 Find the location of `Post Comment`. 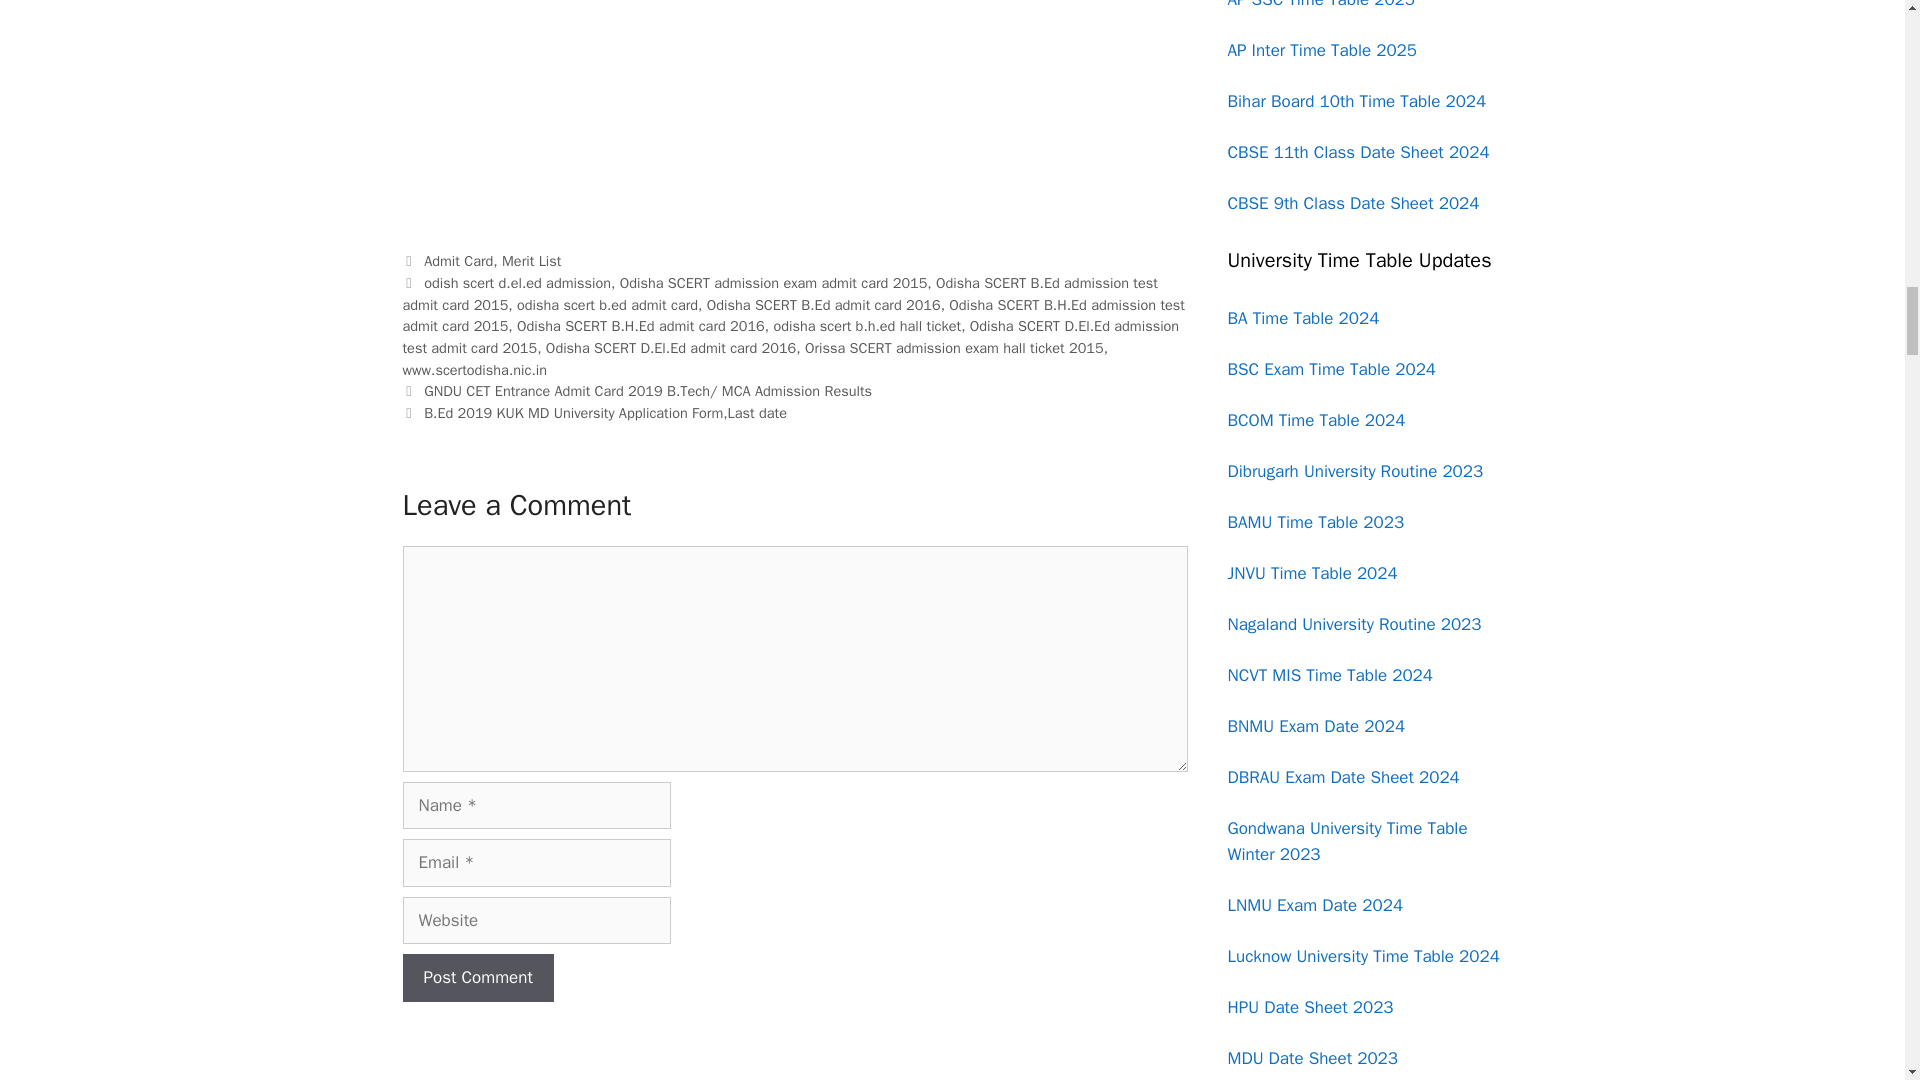

Post Comment is located at coordinates (476, 978).